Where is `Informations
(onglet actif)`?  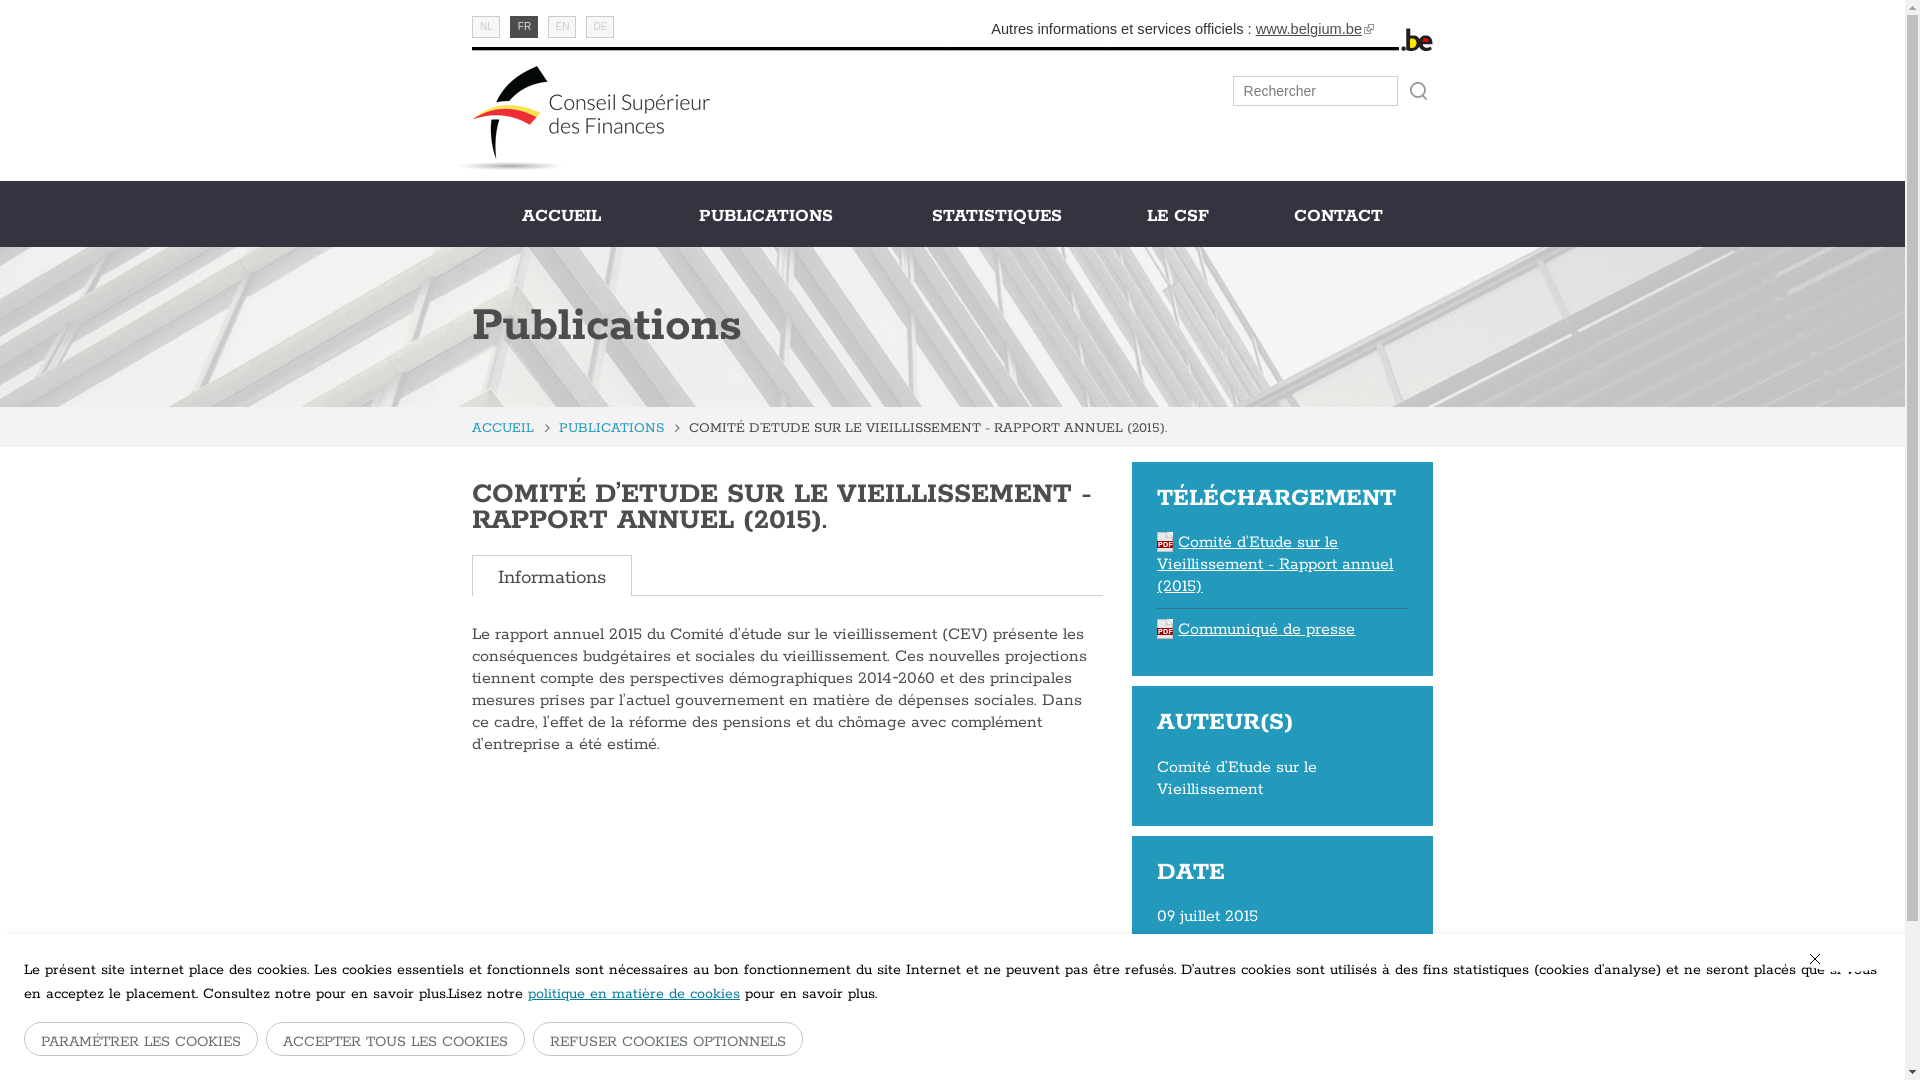
Informations
(onglet actif) is located at coordinates (552, 578).